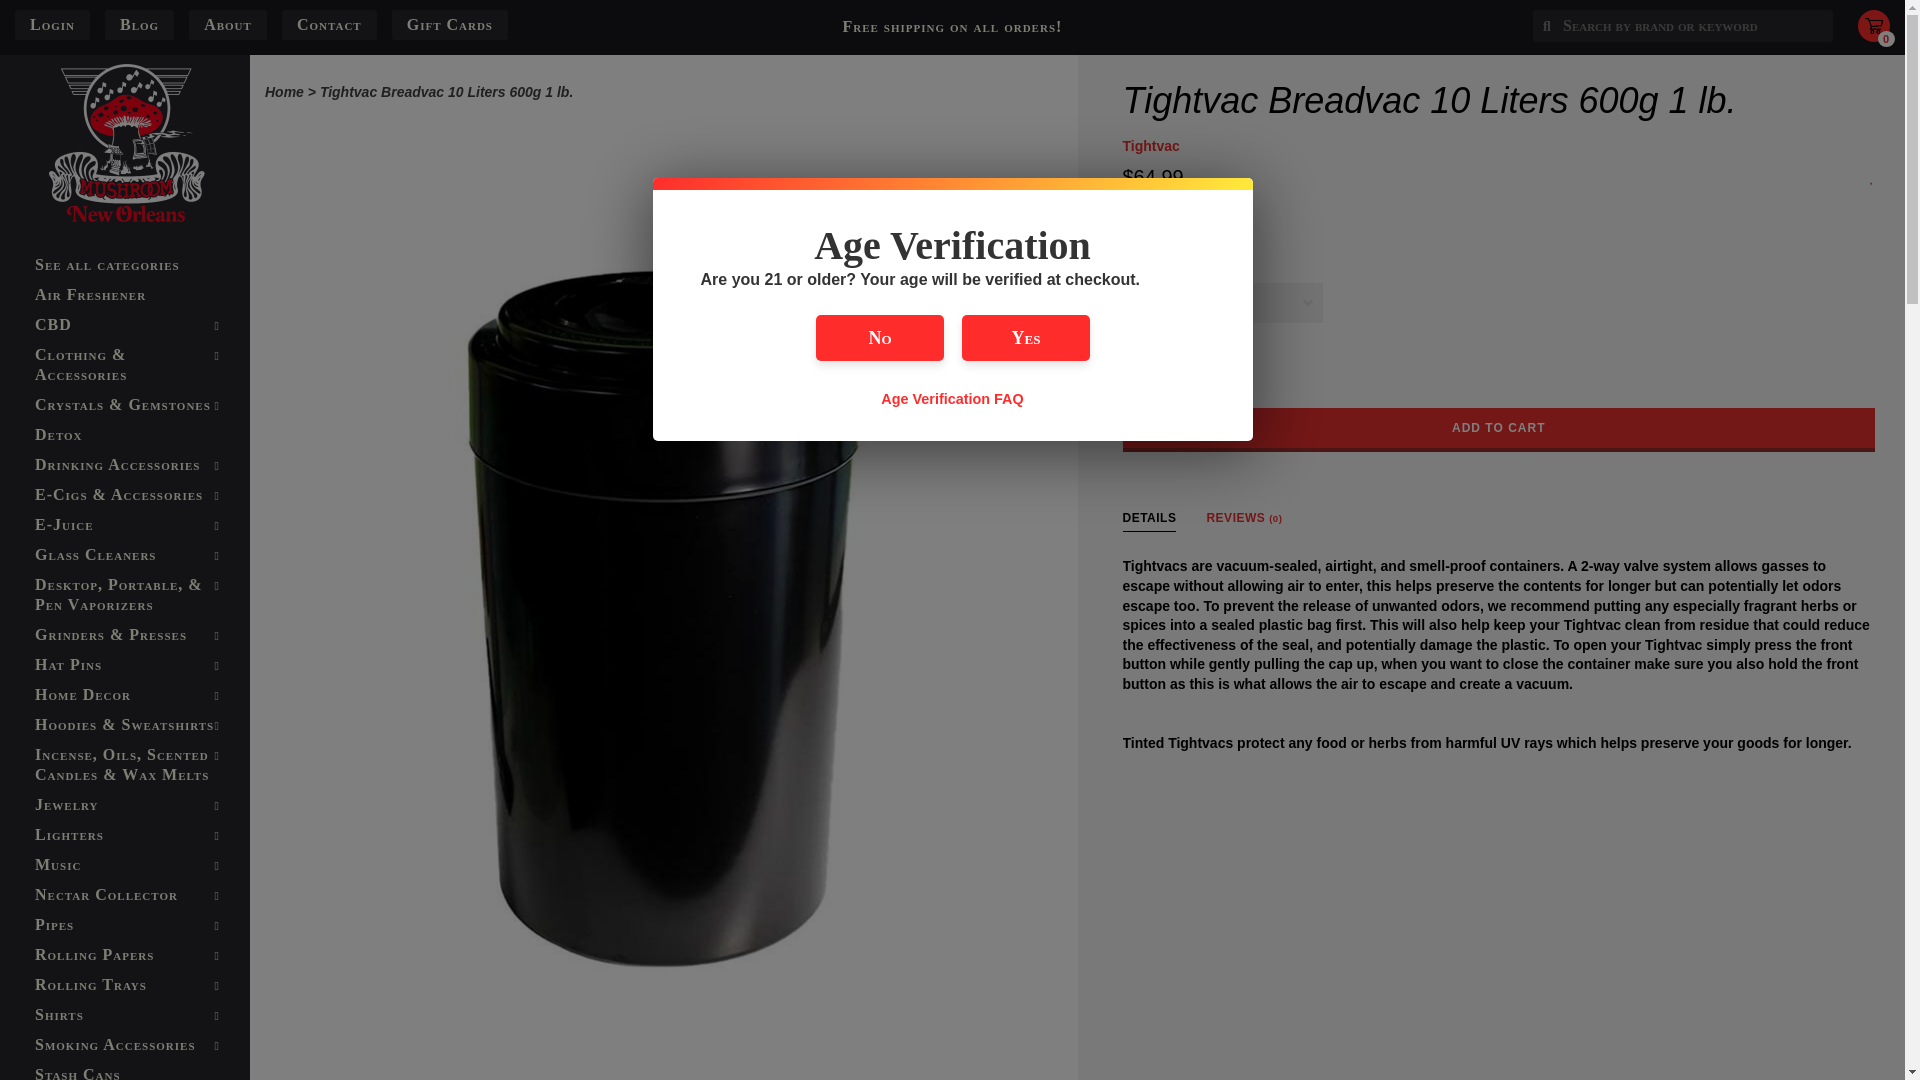 This screenshot has width=1920, height=1080. Describe the element at coordinates (139, 24) in the screenshot. I see `Blog` at that location.